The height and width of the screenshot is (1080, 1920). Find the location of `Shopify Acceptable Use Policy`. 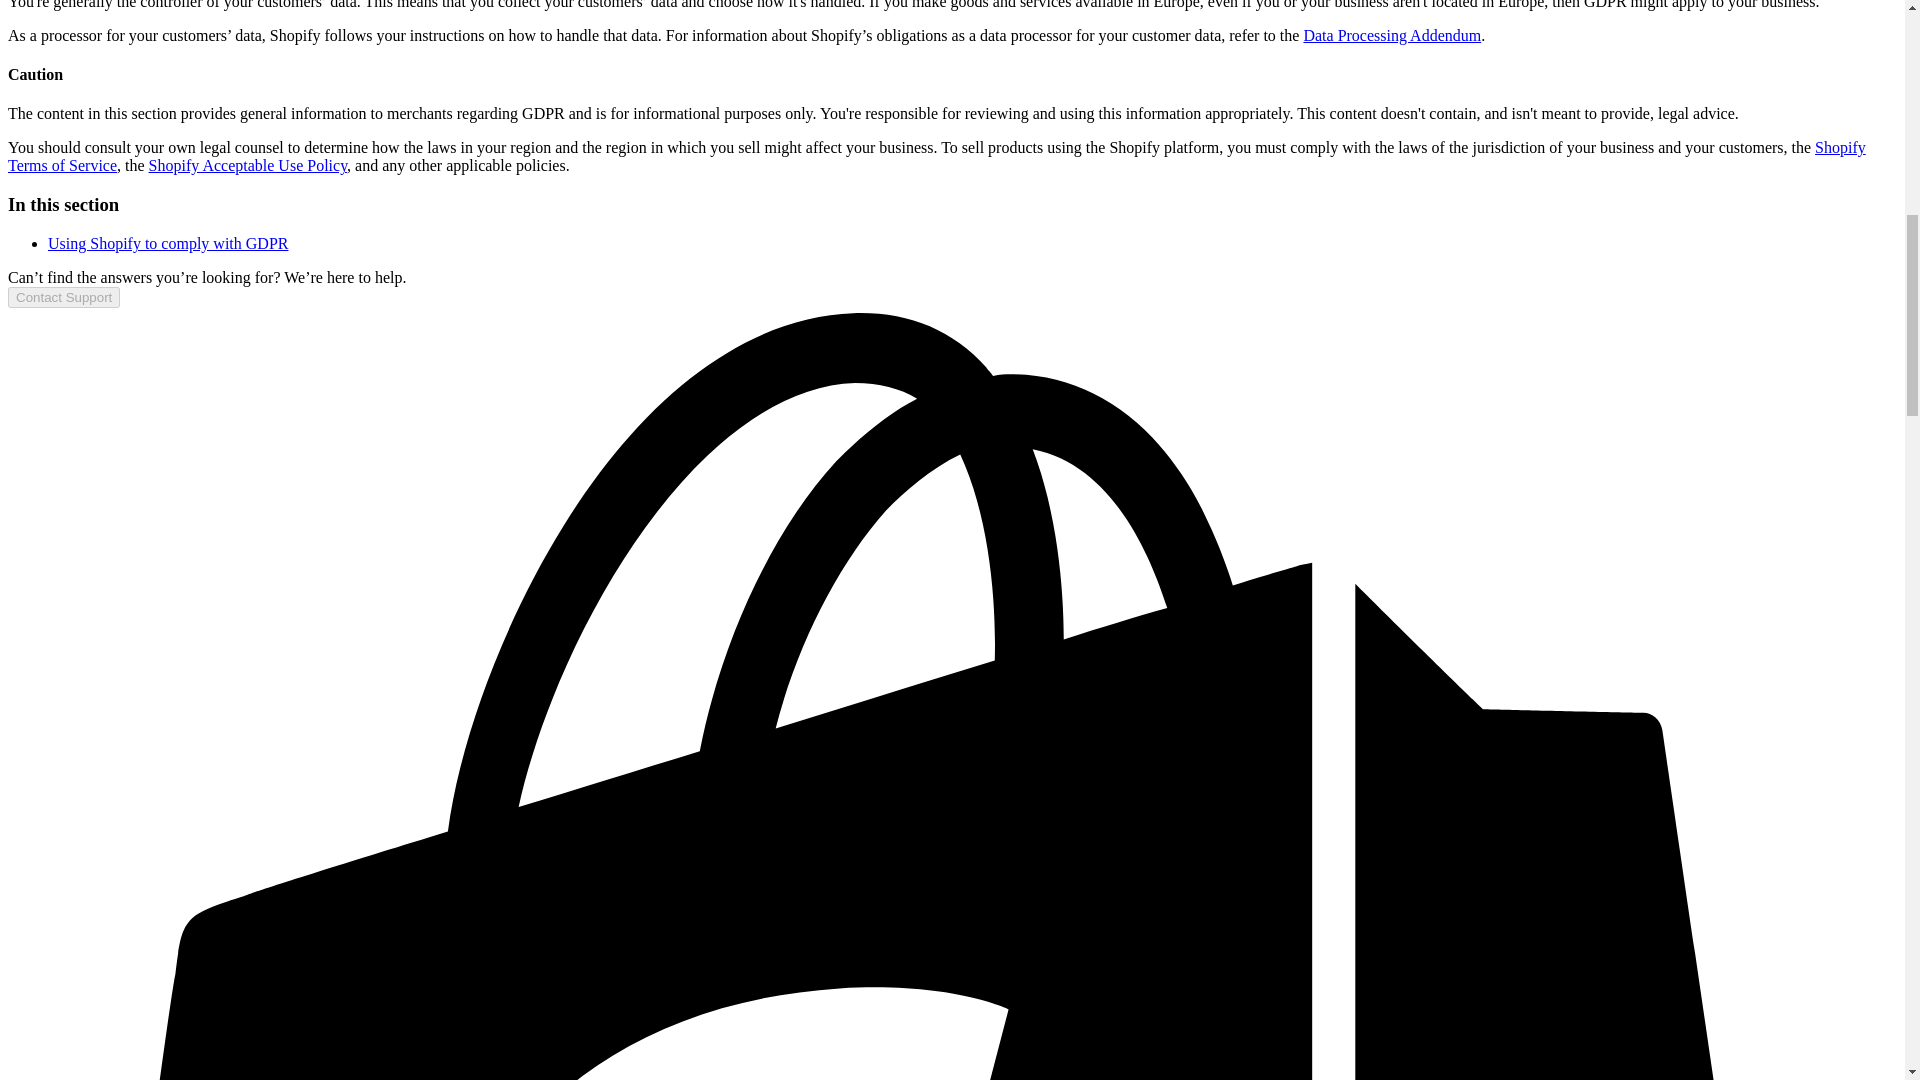

Shopify Acceptable Use Policy is located at coordinates (248, 164).